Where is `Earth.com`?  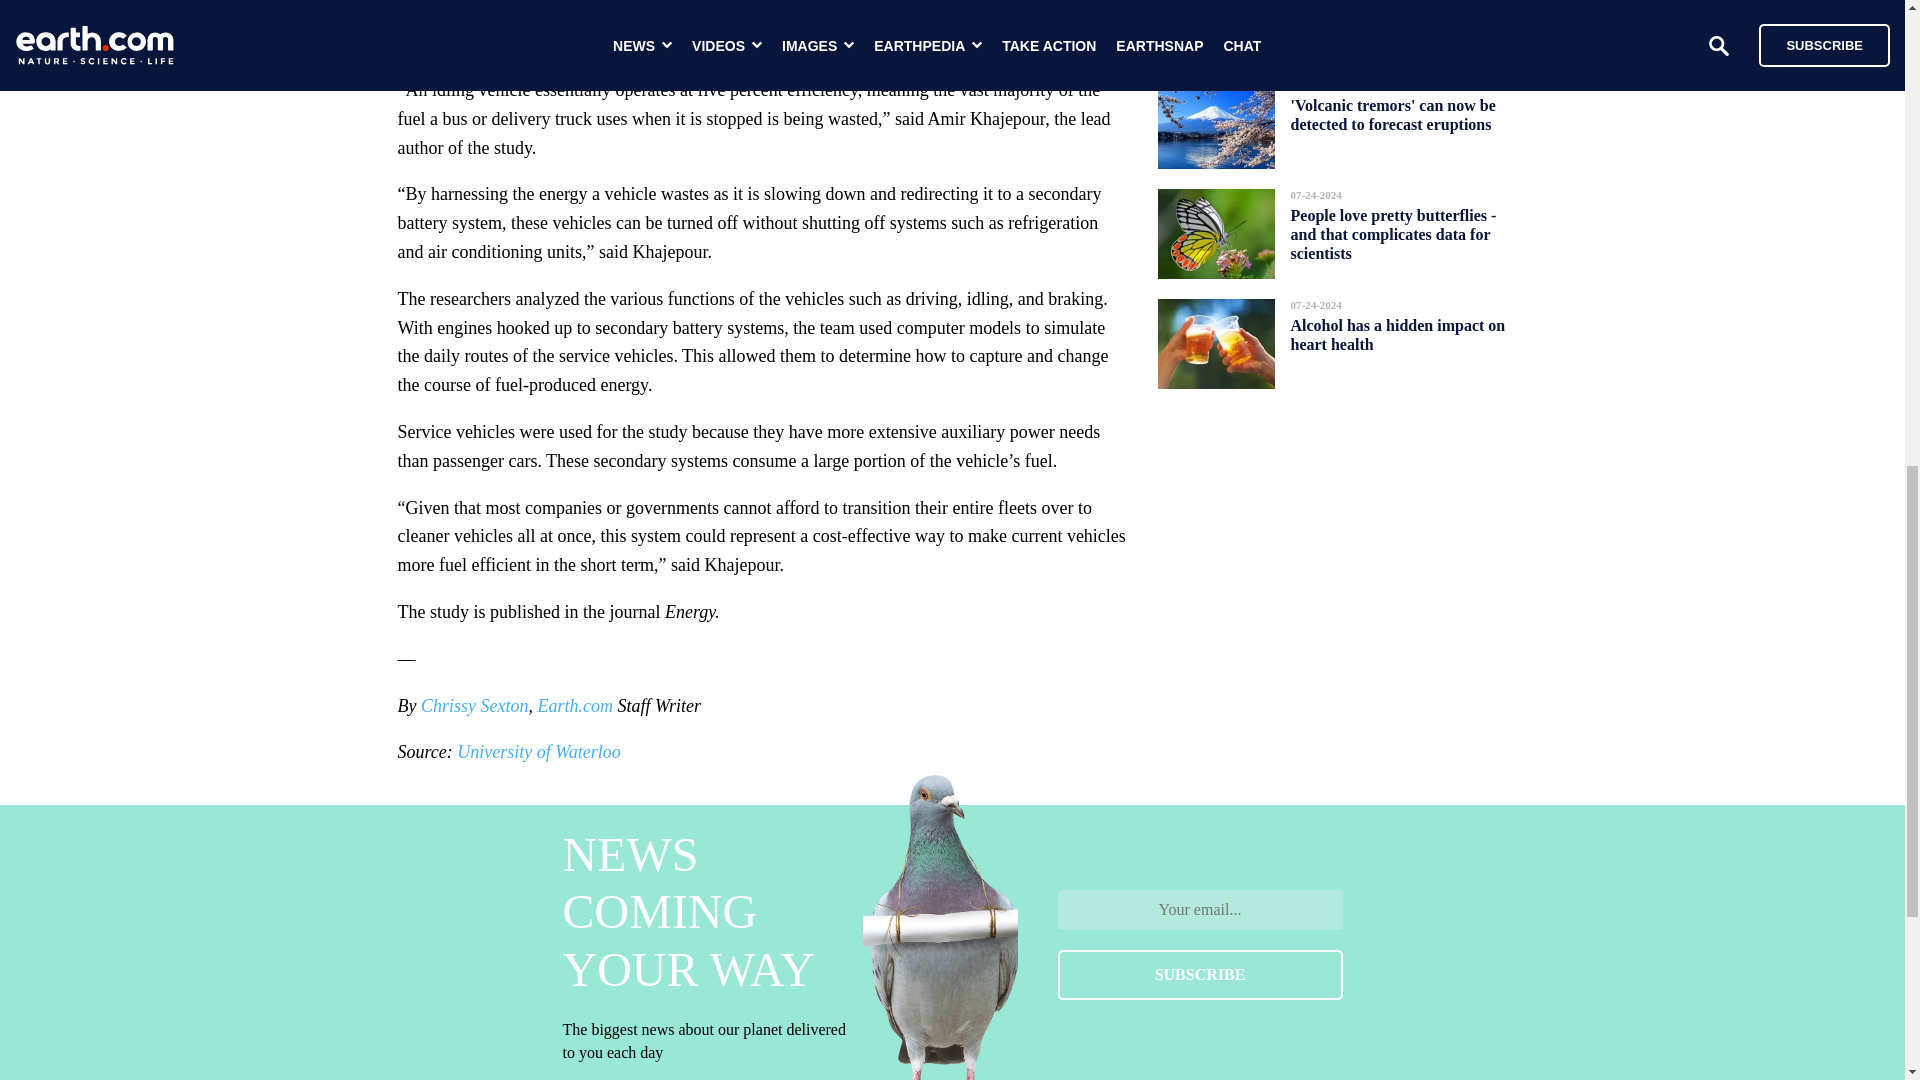 Earth.com is located at coordinates (574, 706).